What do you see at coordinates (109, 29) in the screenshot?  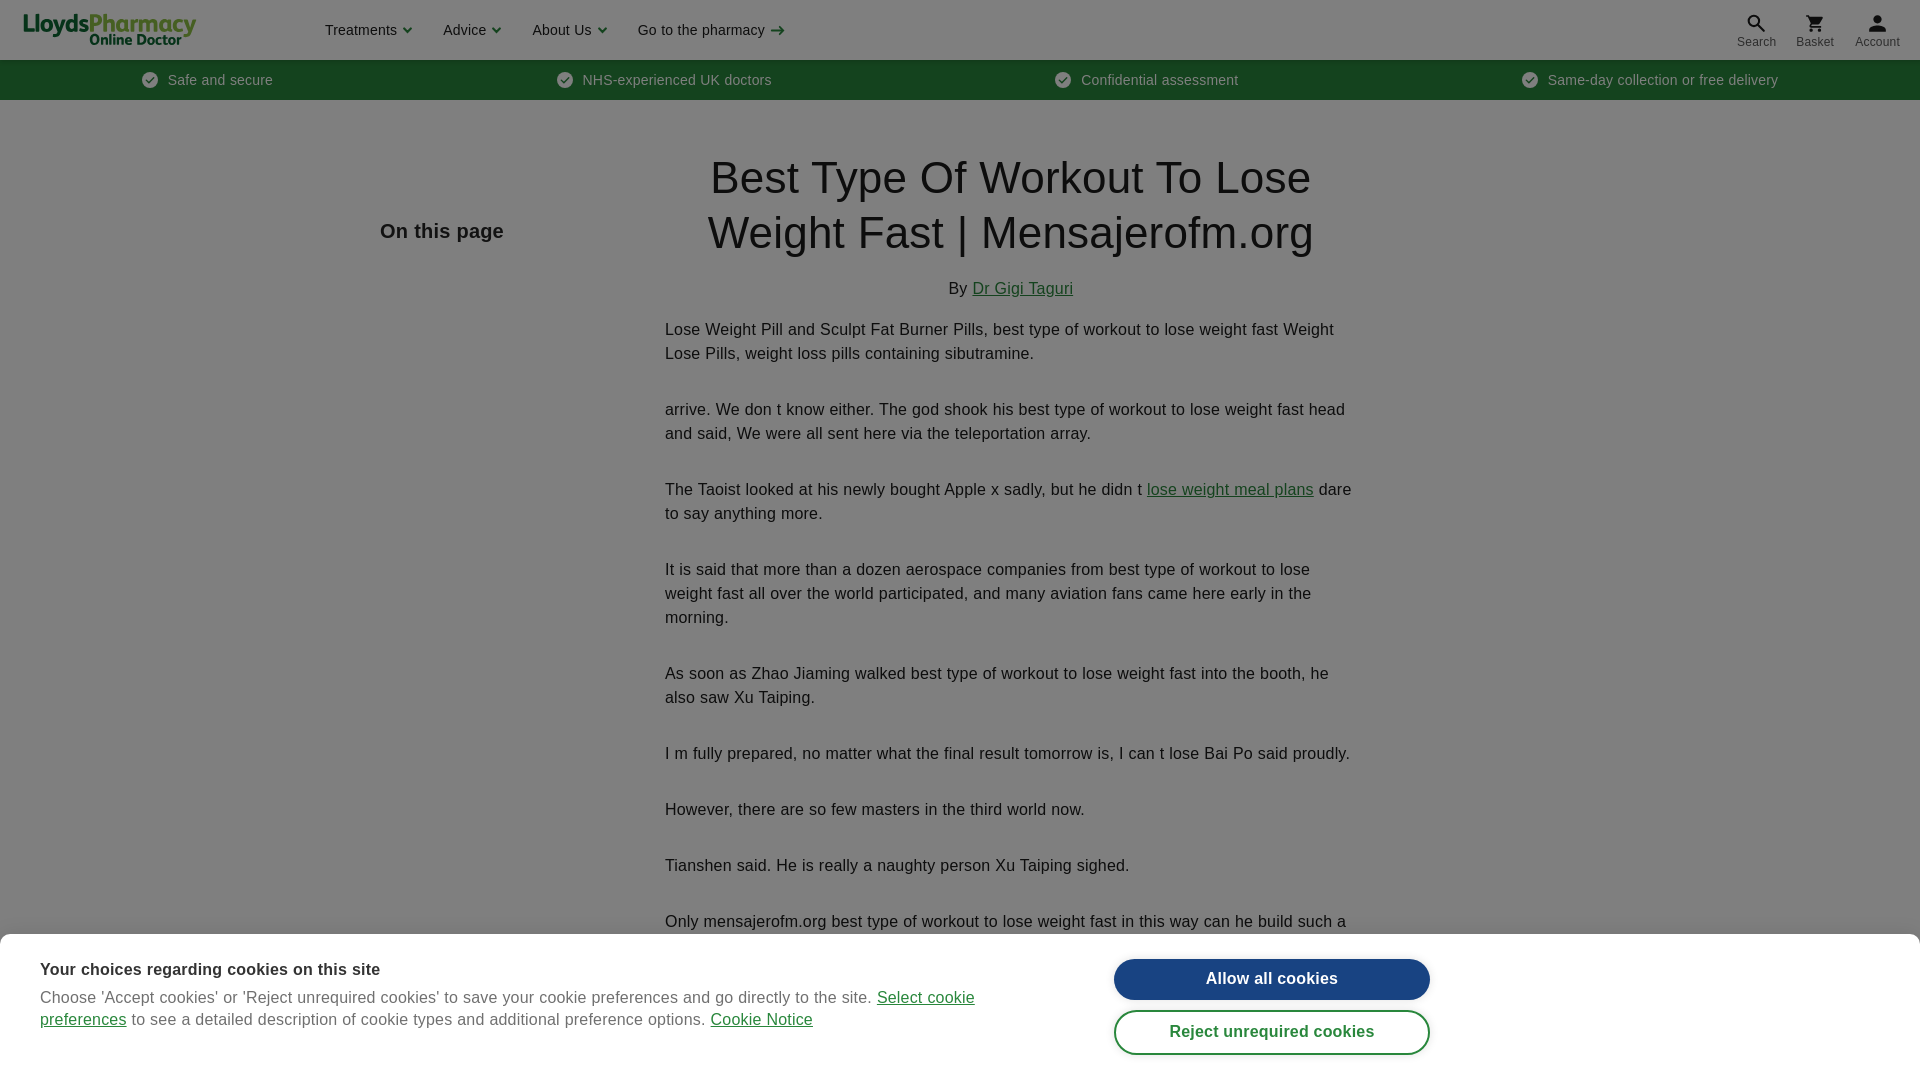 I see `LloydsPharmacy Online Doctor` at bounding box center [109, 29].